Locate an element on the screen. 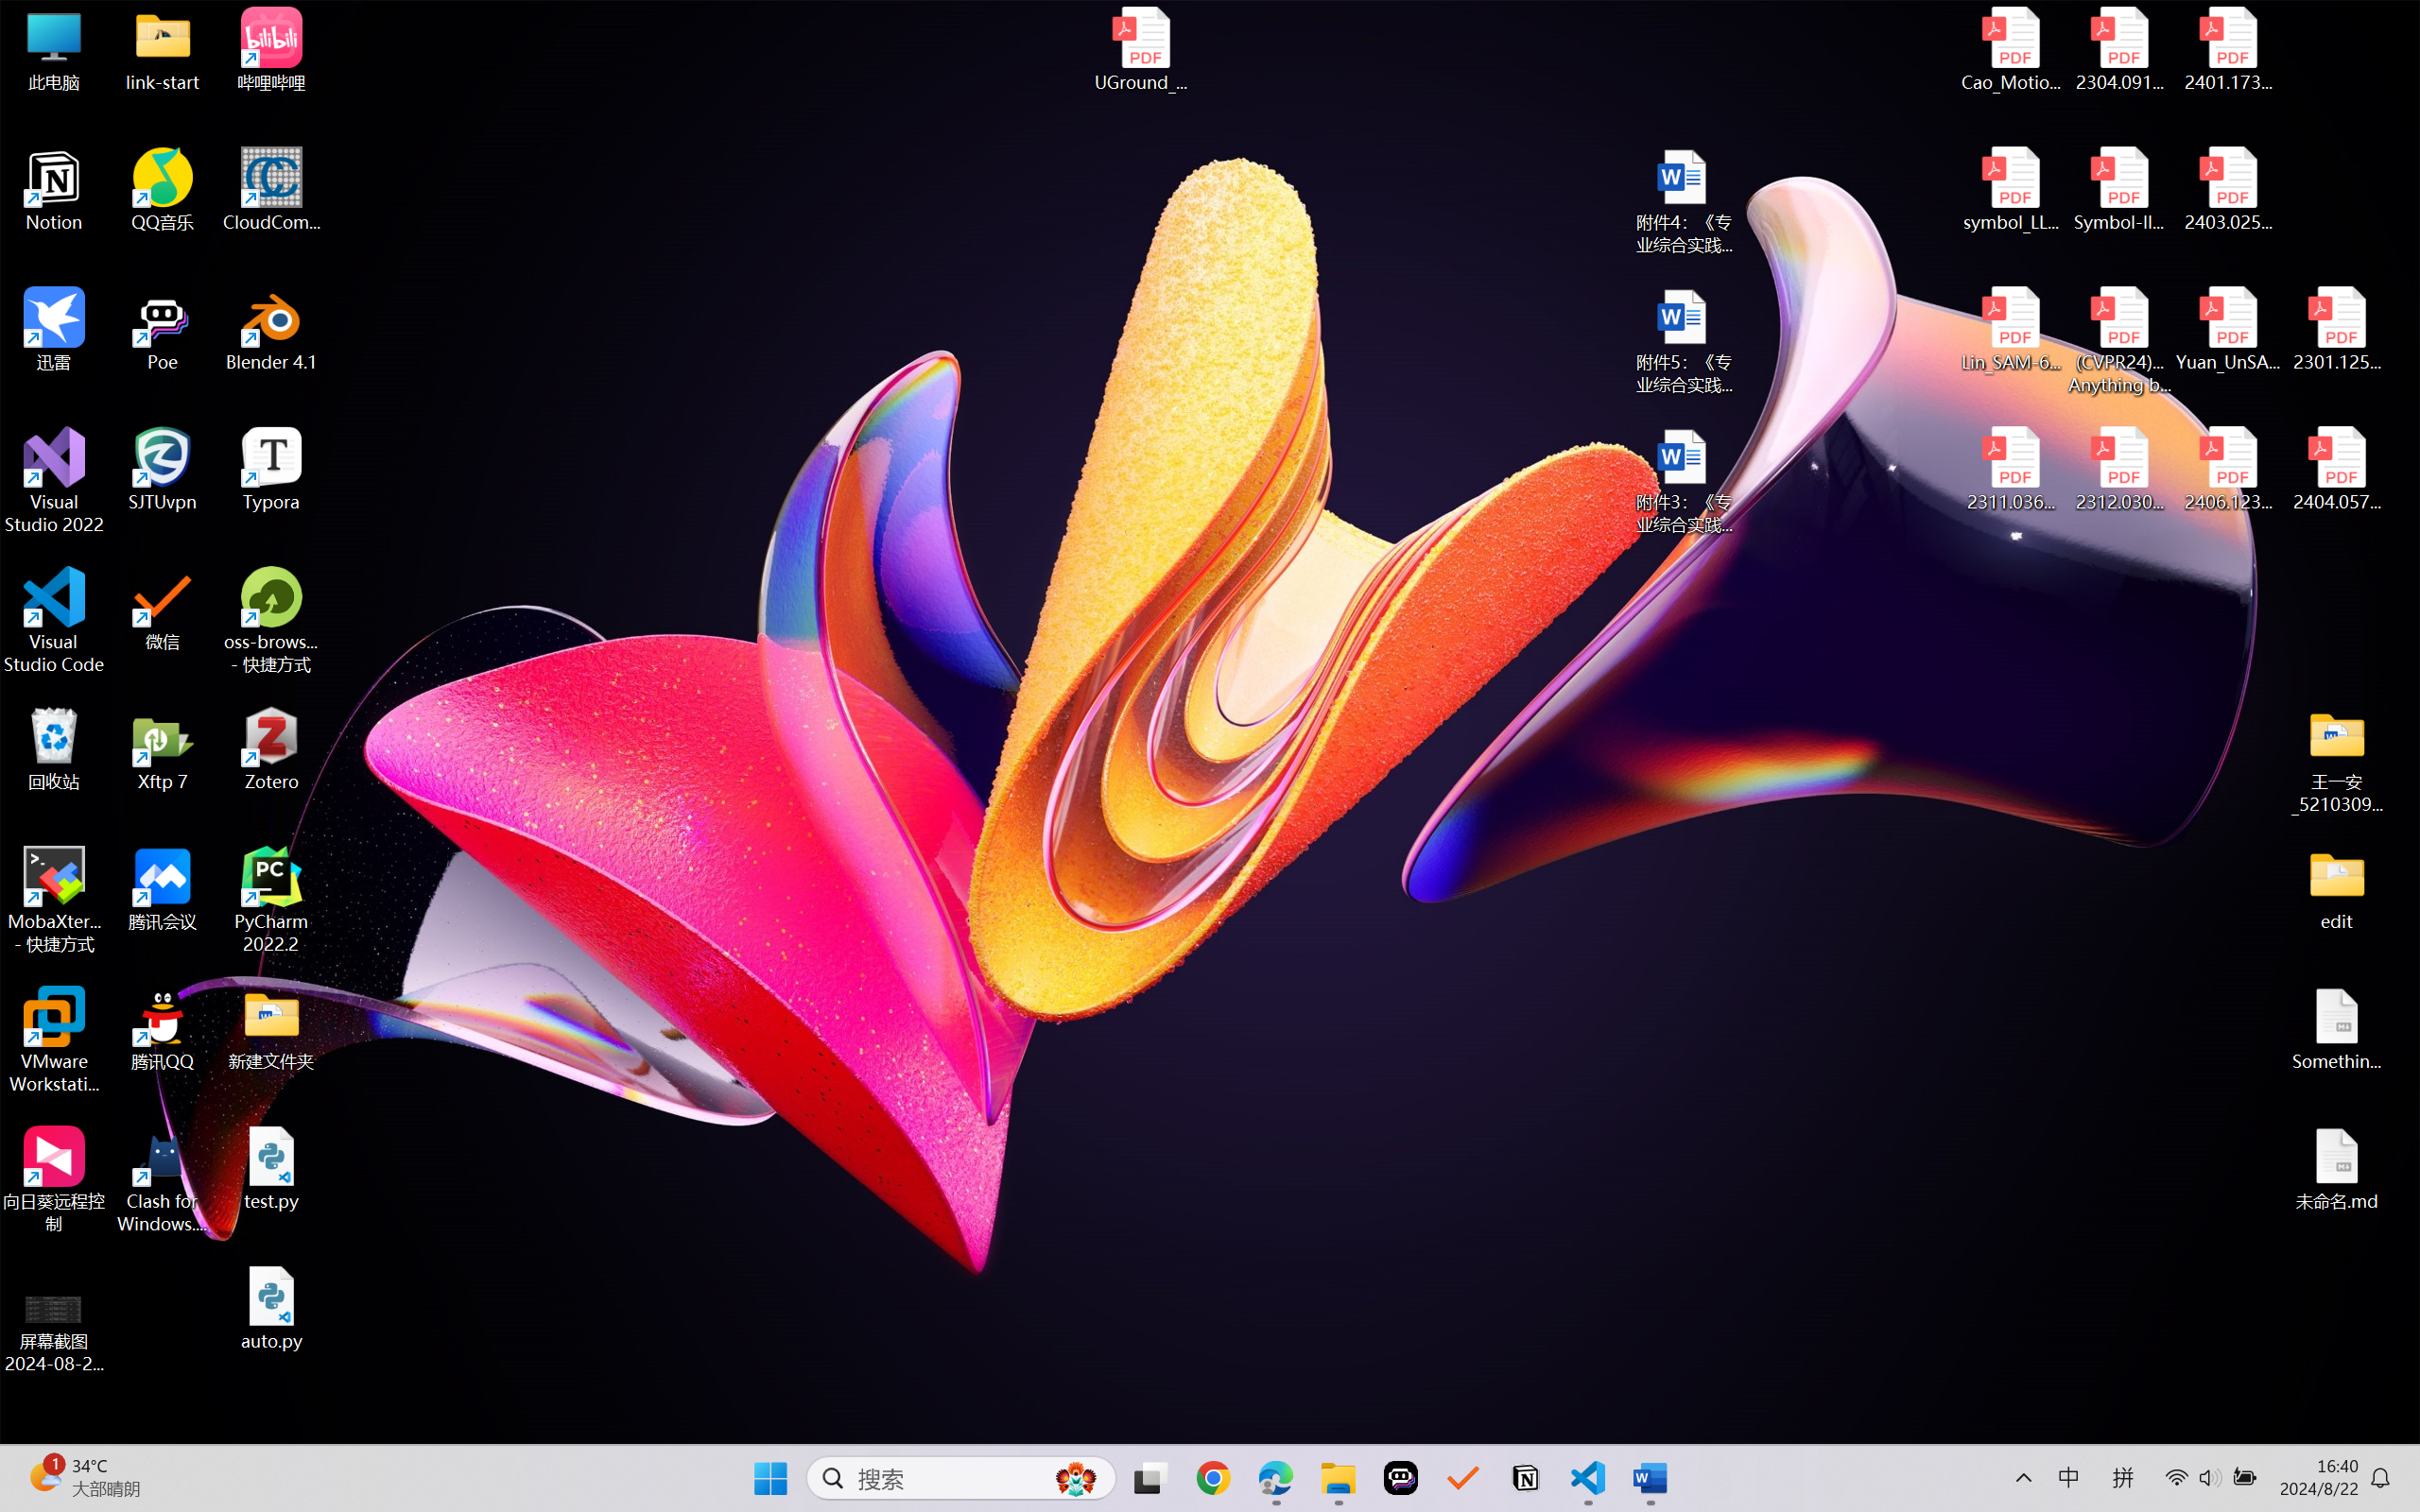 This screenshot has height=1512, width=2420. Xftp 7 is located at coordinates (163, 749).